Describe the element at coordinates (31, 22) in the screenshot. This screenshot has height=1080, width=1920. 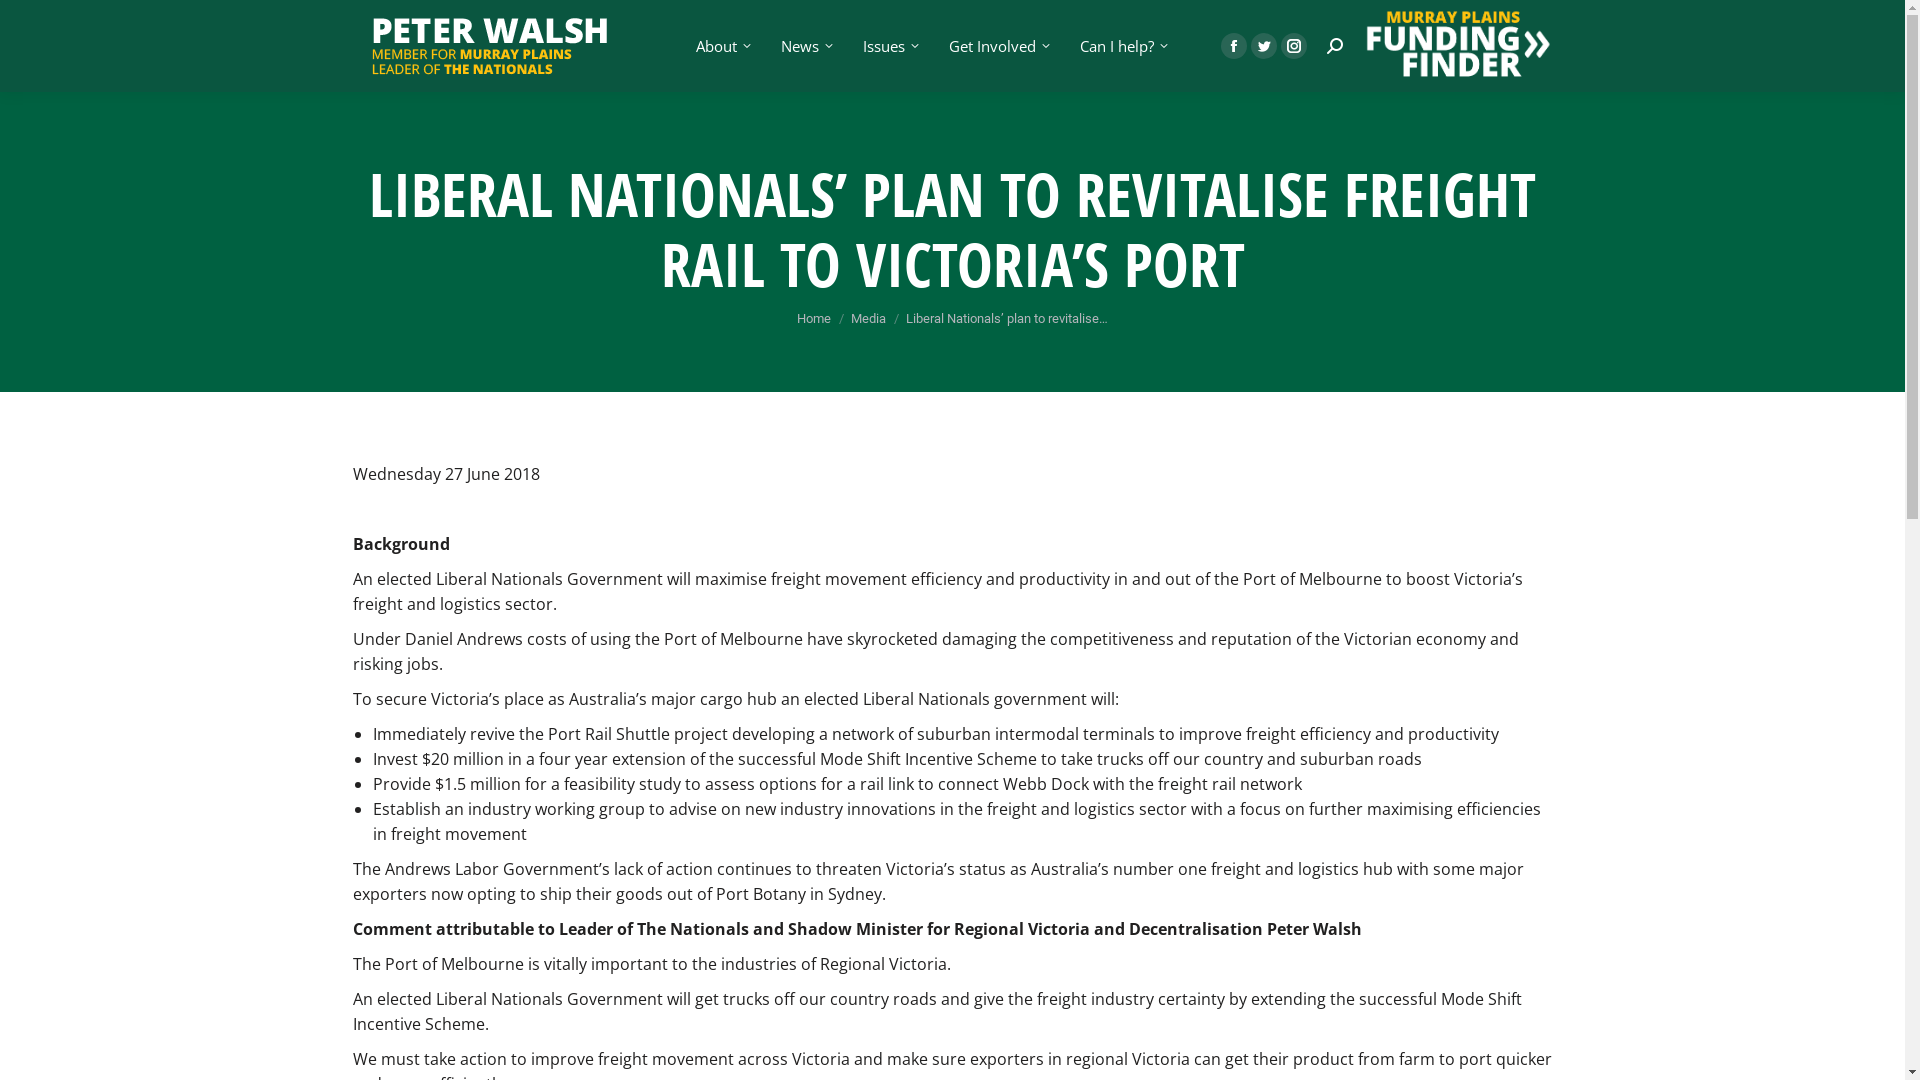
I see `Go!` at that location.